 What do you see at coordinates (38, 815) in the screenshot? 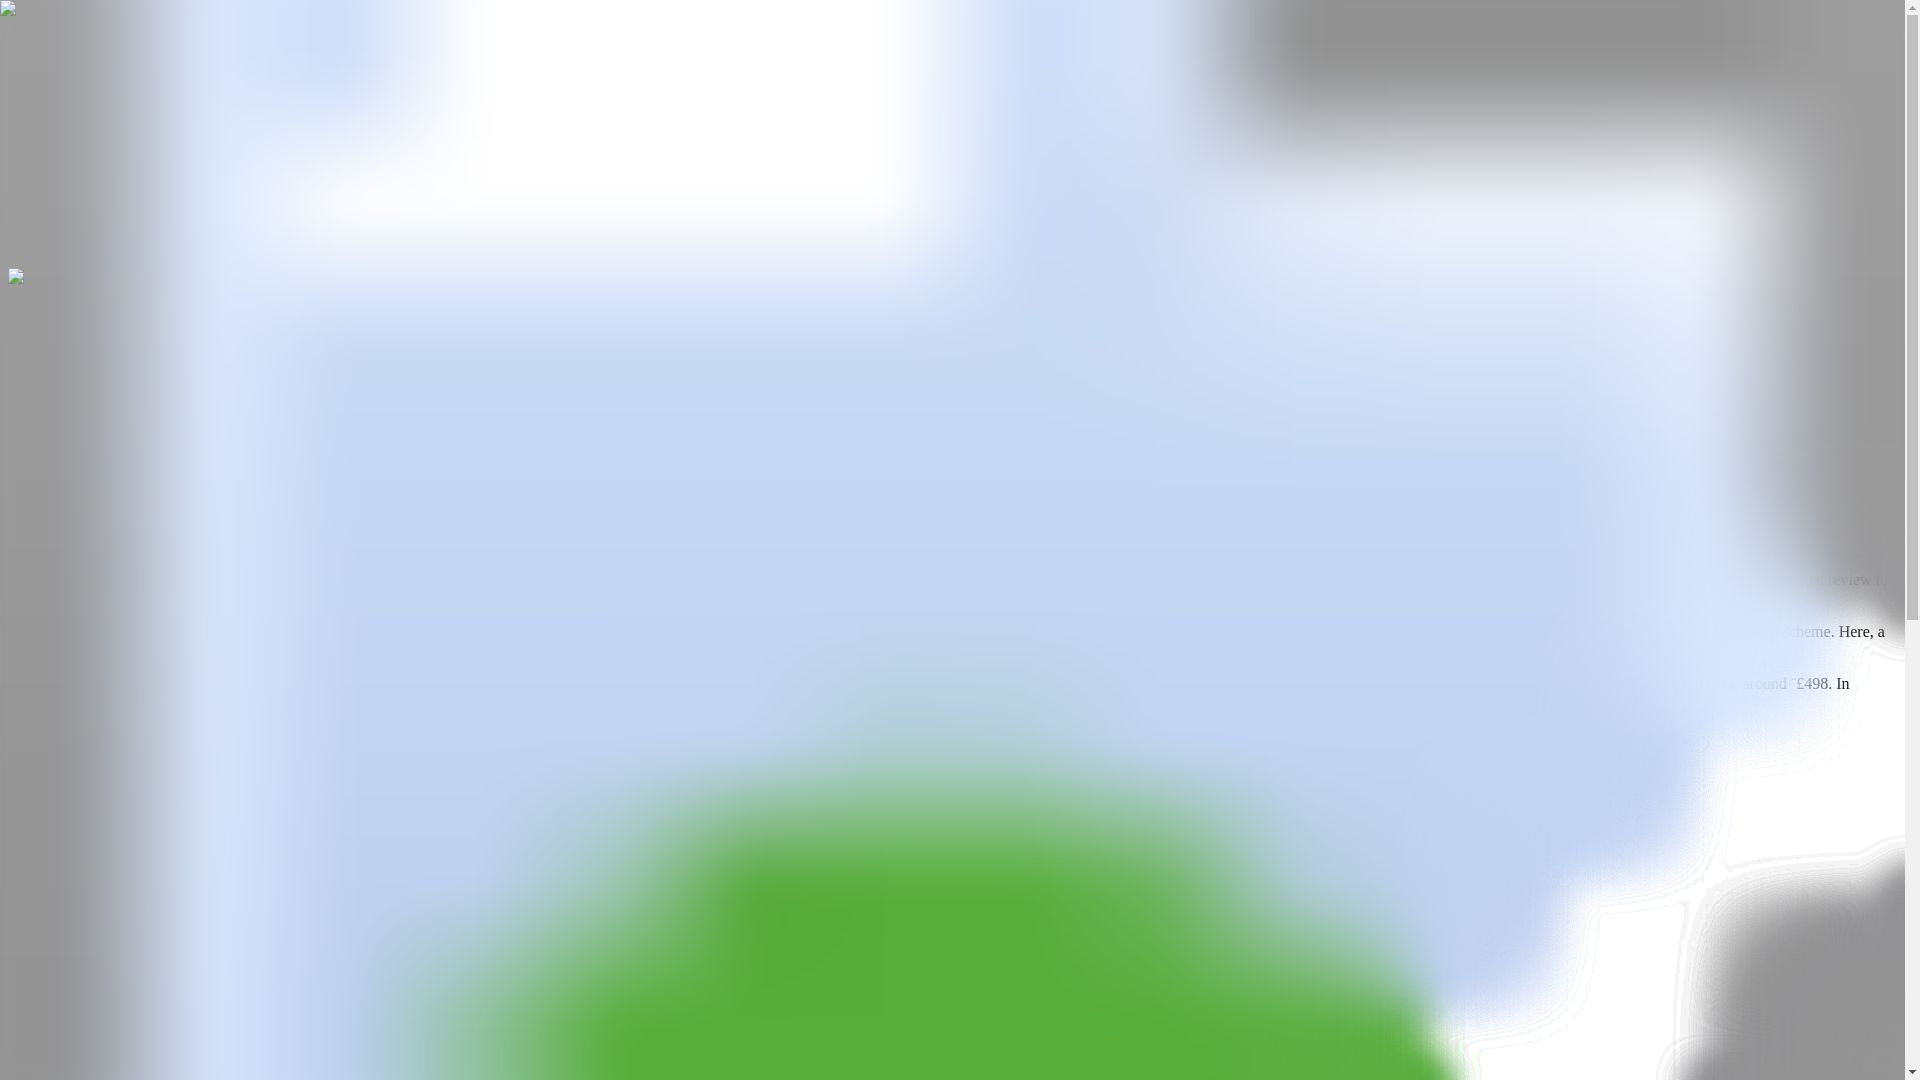
I see `Primary` at bounding box center [38, 815].